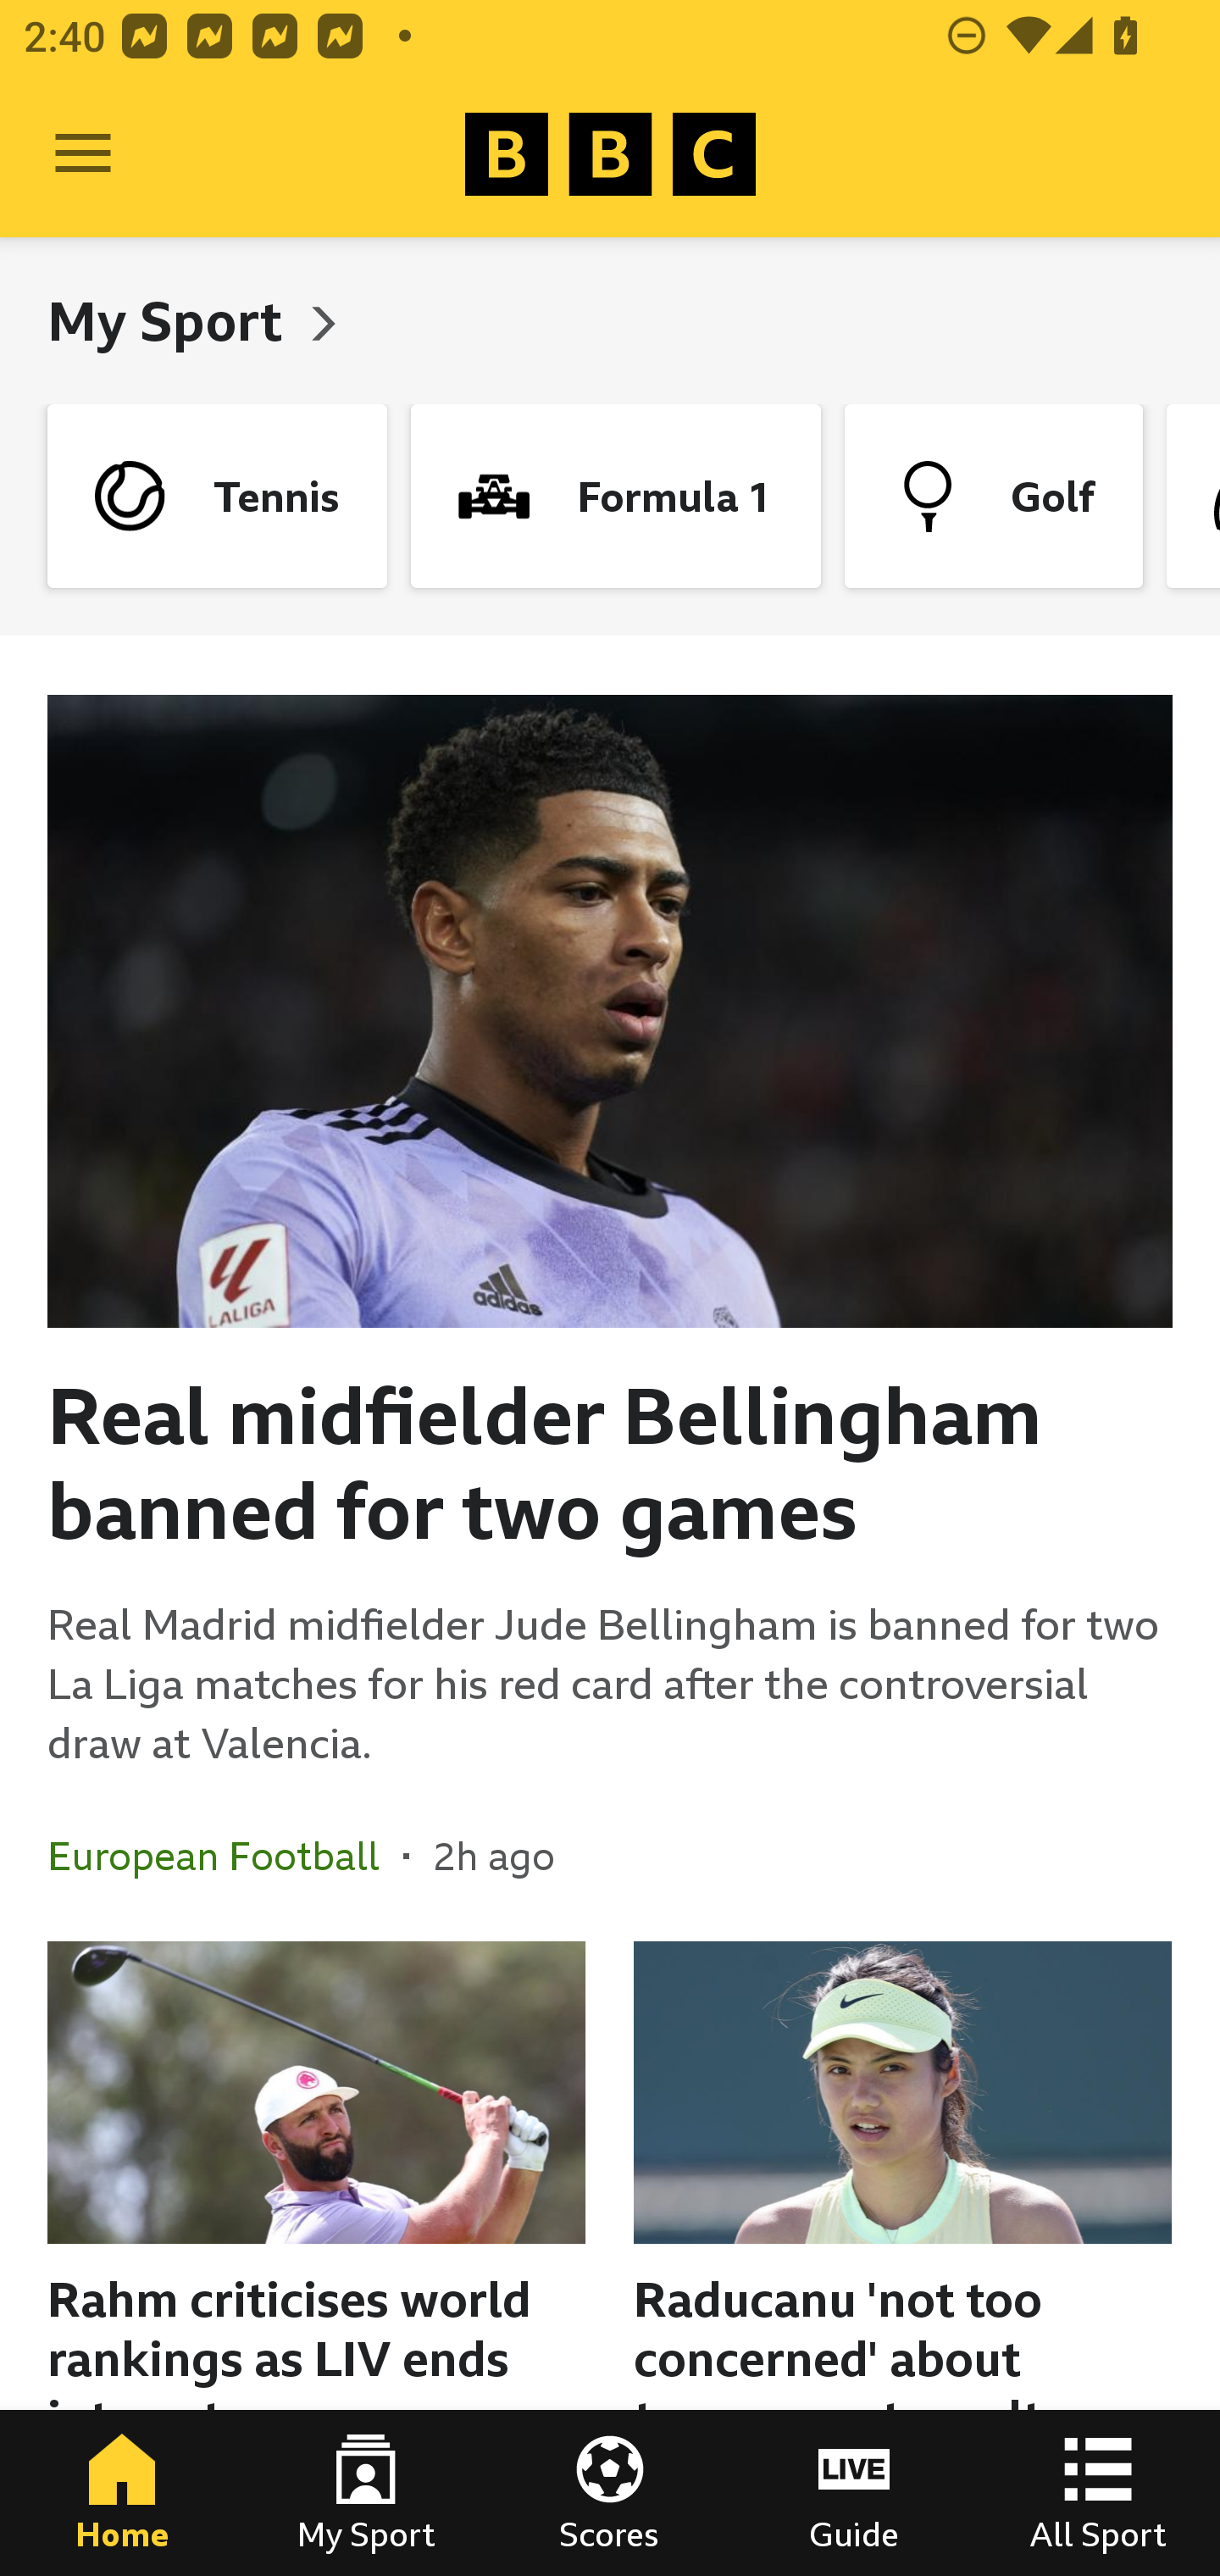 This screenshot has height=2576, width=1220. What do you see at coordinates (171, 320) in the screenshot?
I see `My Sport` at bounding box center [171, 320].